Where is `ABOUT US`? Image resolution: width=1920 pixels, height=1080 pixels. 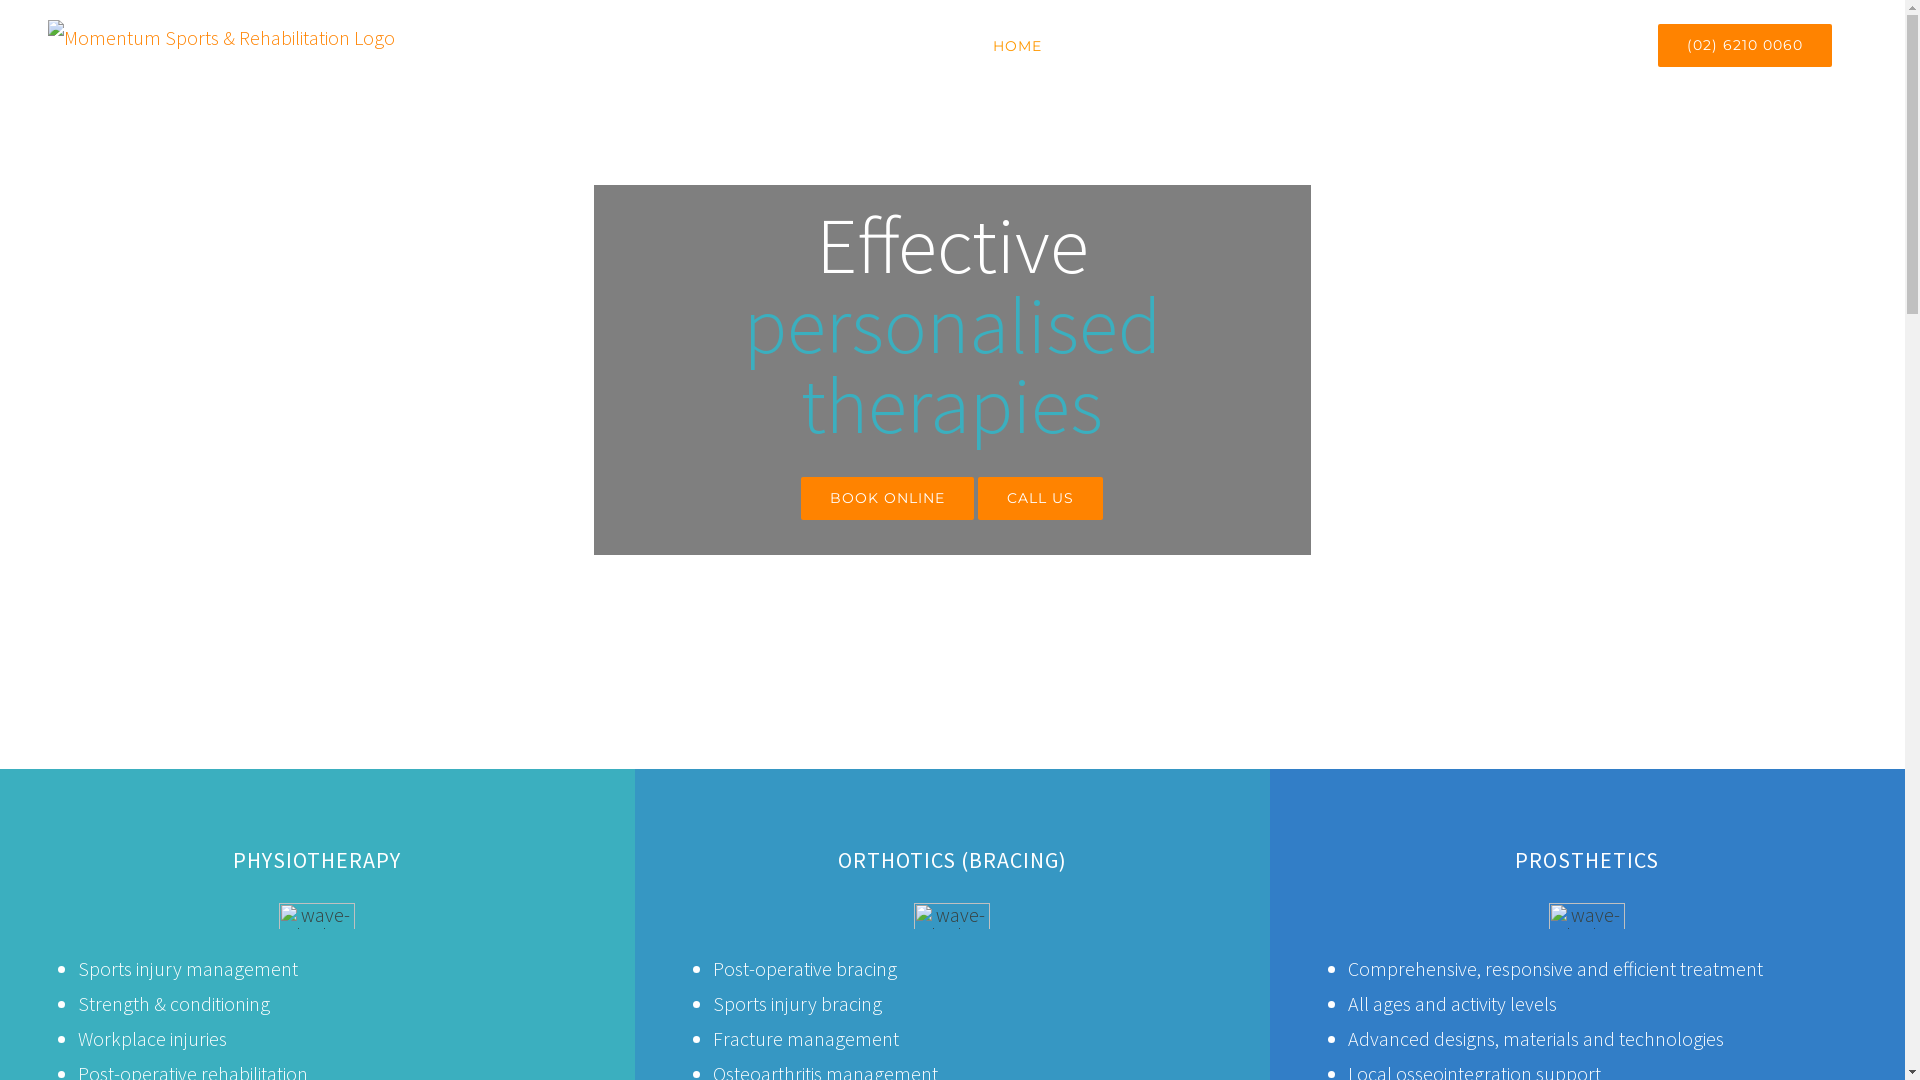
ABOUT US is located at coordinates (1327, 46).